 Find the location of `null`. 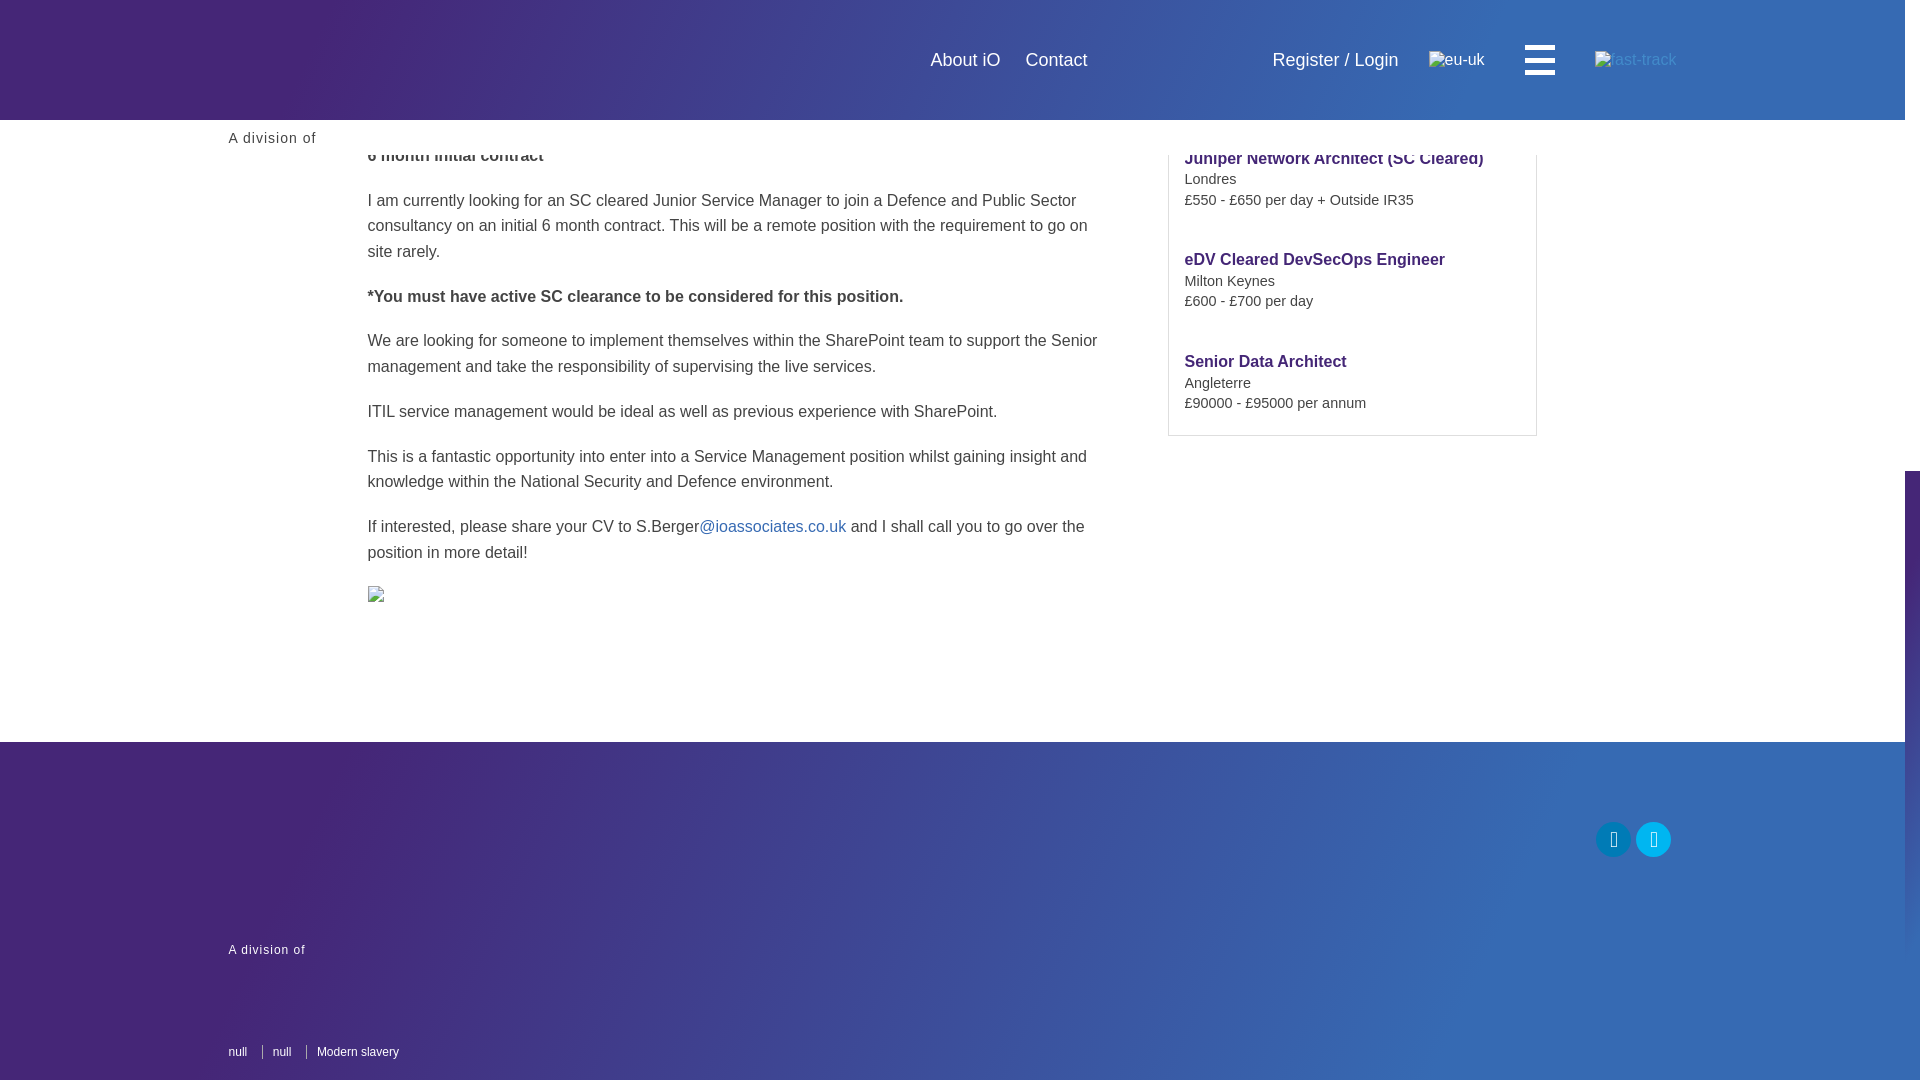

null is located at coordinates (281, 1052).